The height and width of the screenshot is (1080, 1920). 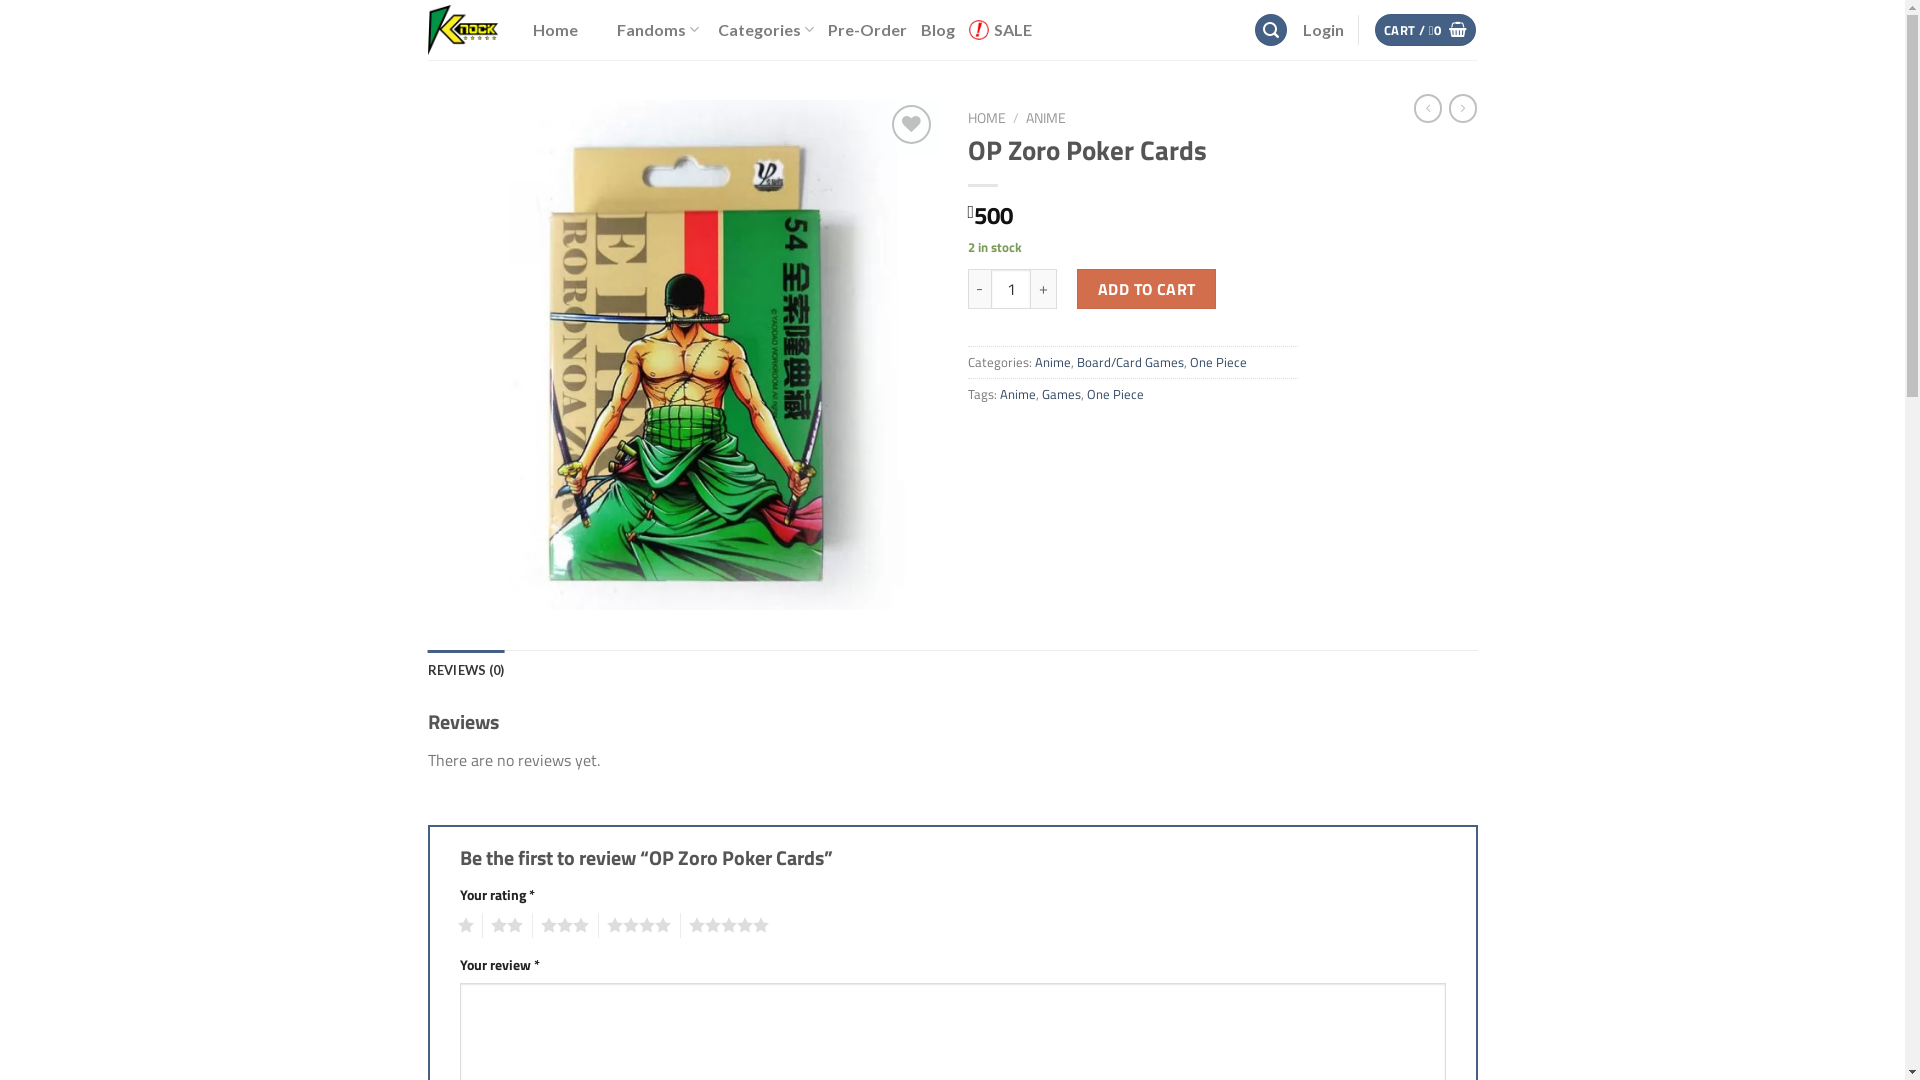 I want to click on 3, so click(x=560, y=926).